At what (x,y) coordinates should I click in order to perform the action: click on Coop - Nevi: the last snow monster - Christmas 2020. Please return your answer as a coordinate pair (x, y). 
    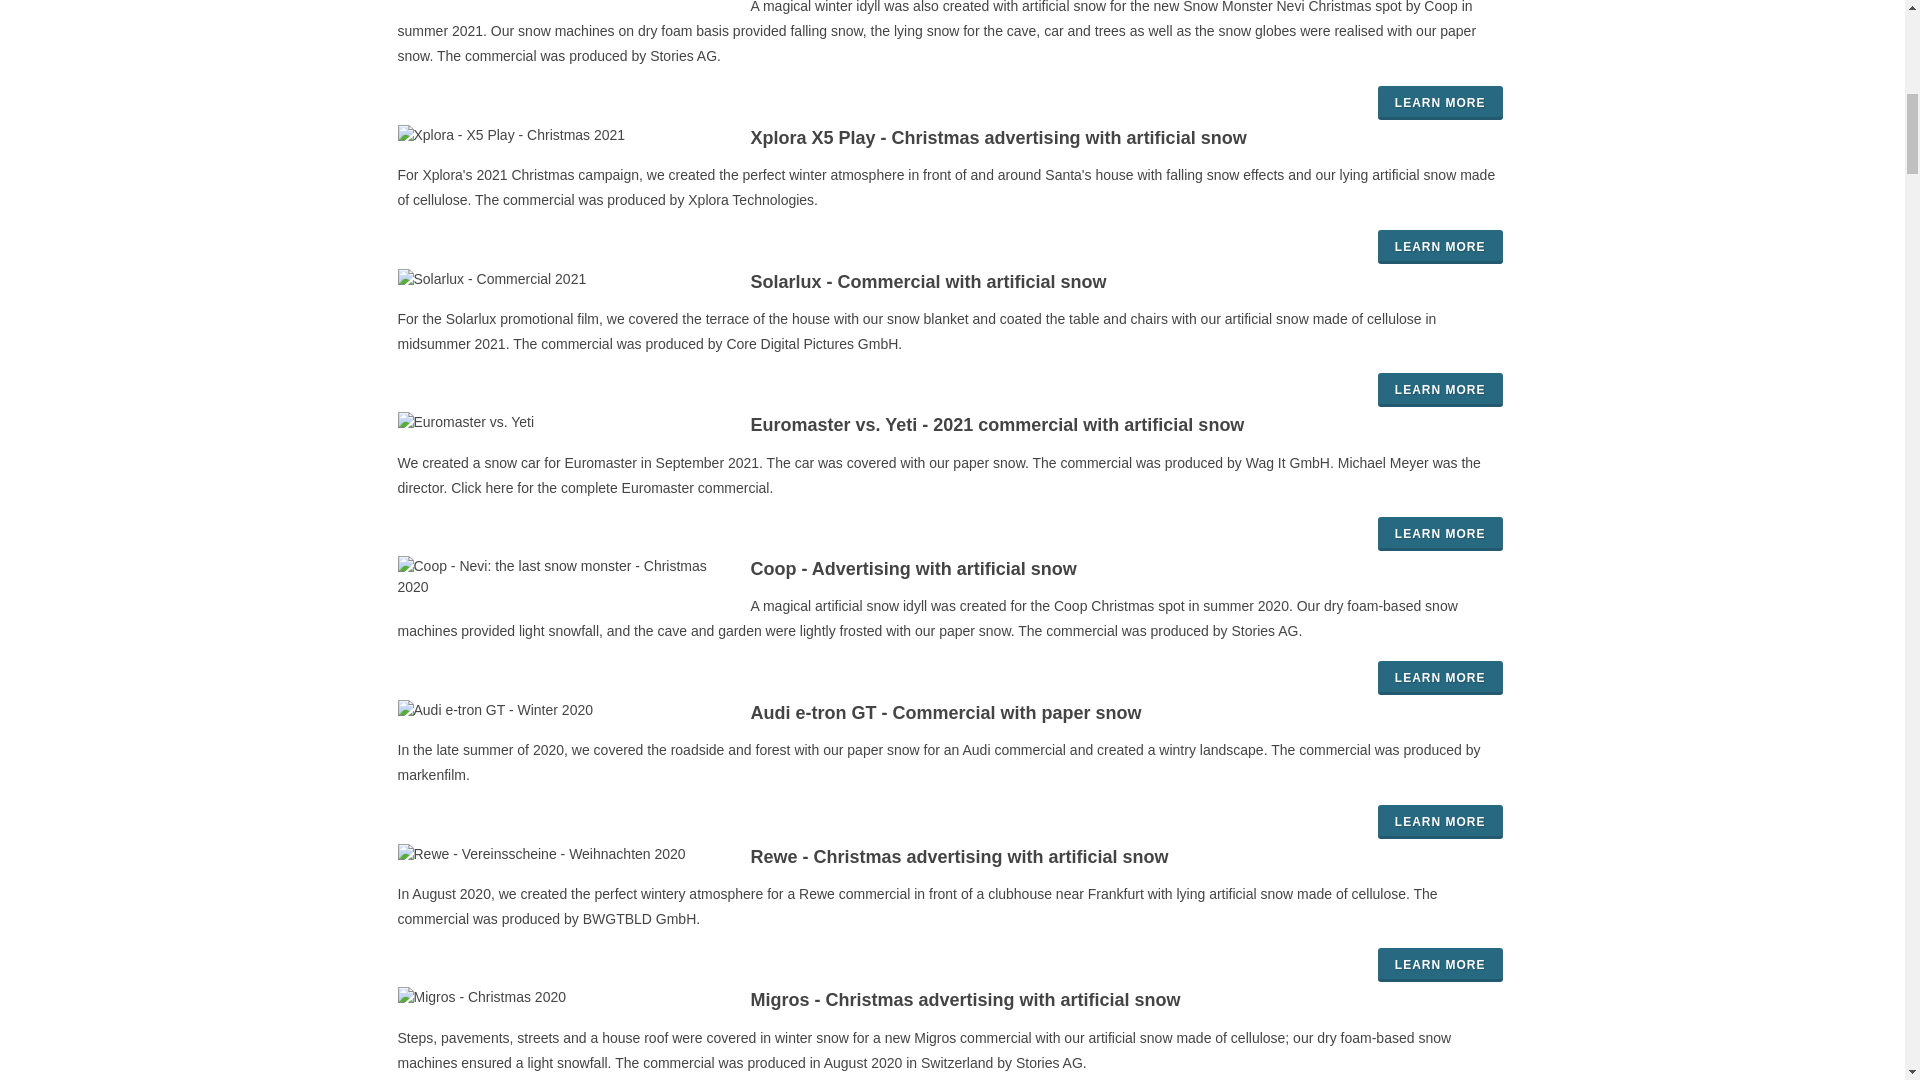
    Looking at the image, I should click on (1440, 678).